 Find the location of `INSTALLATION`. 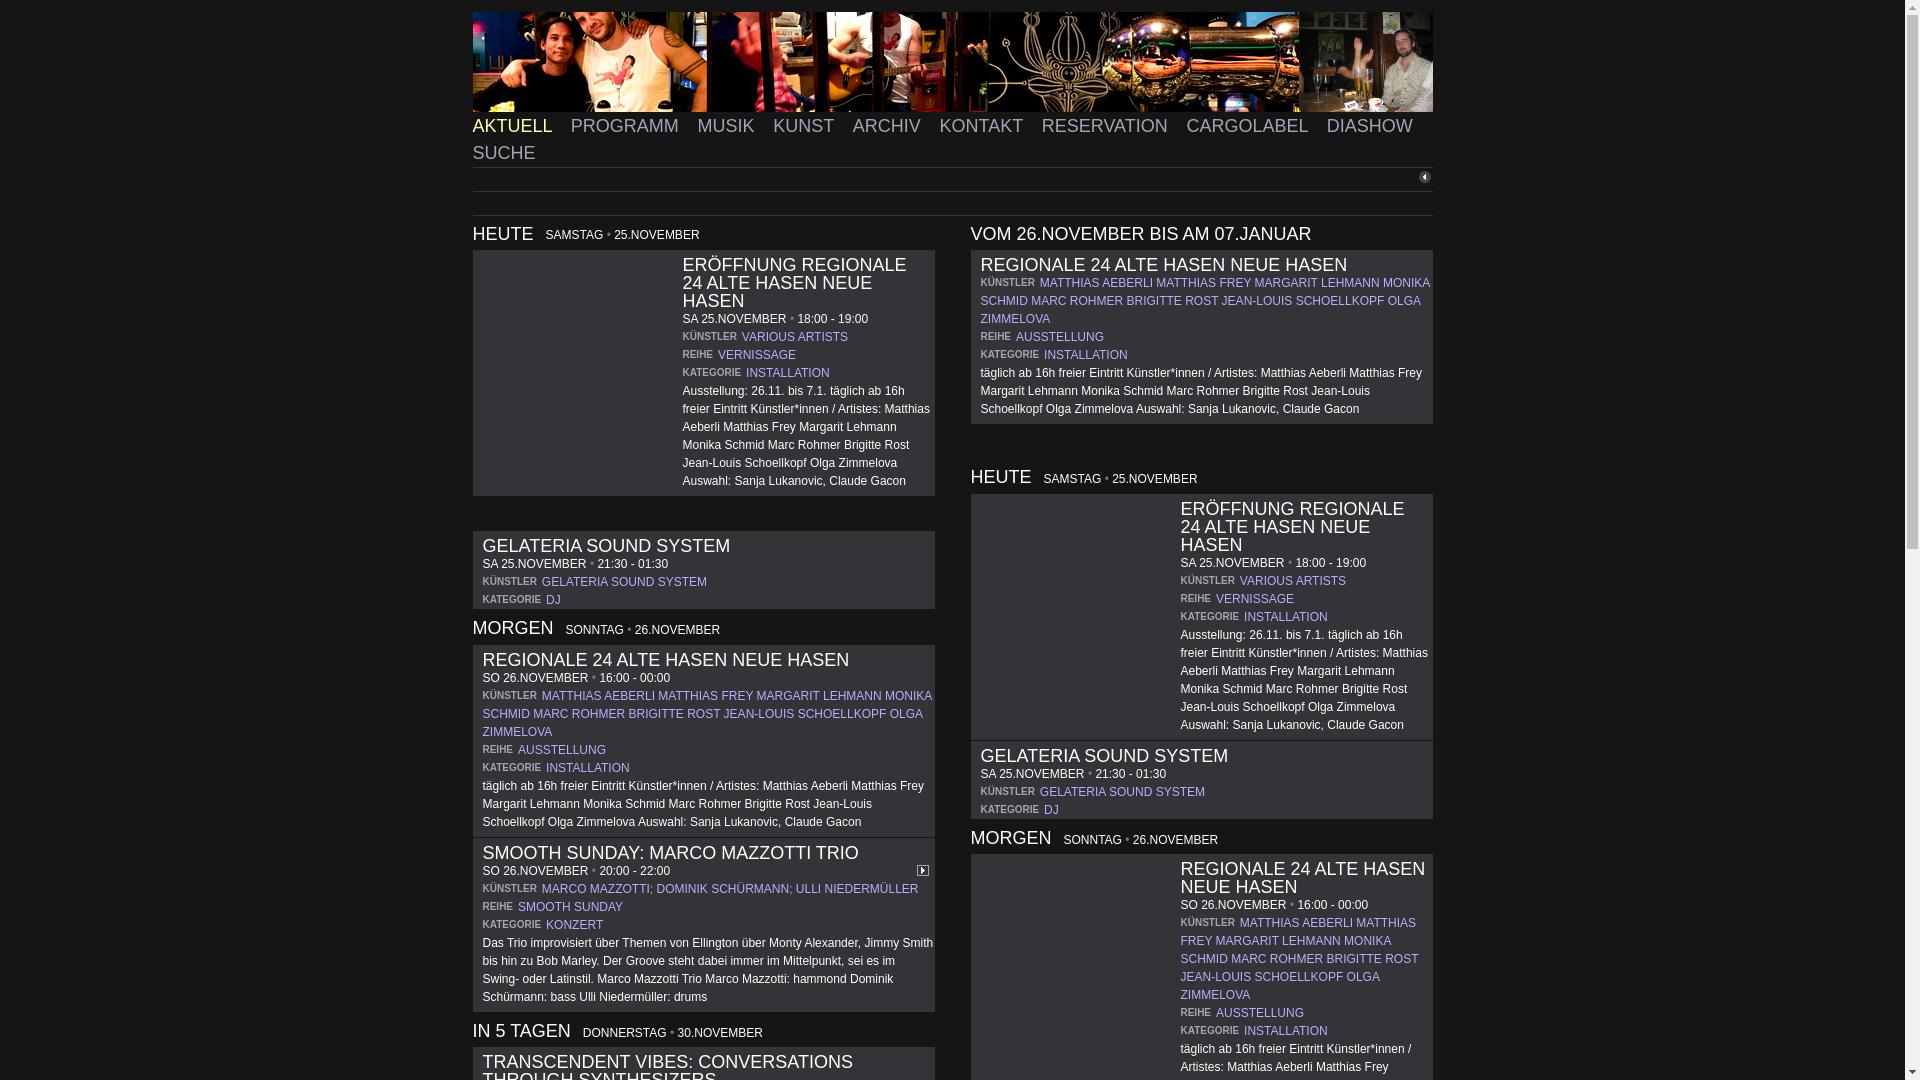

INSTALLATION is located at coordinates (588, 768).